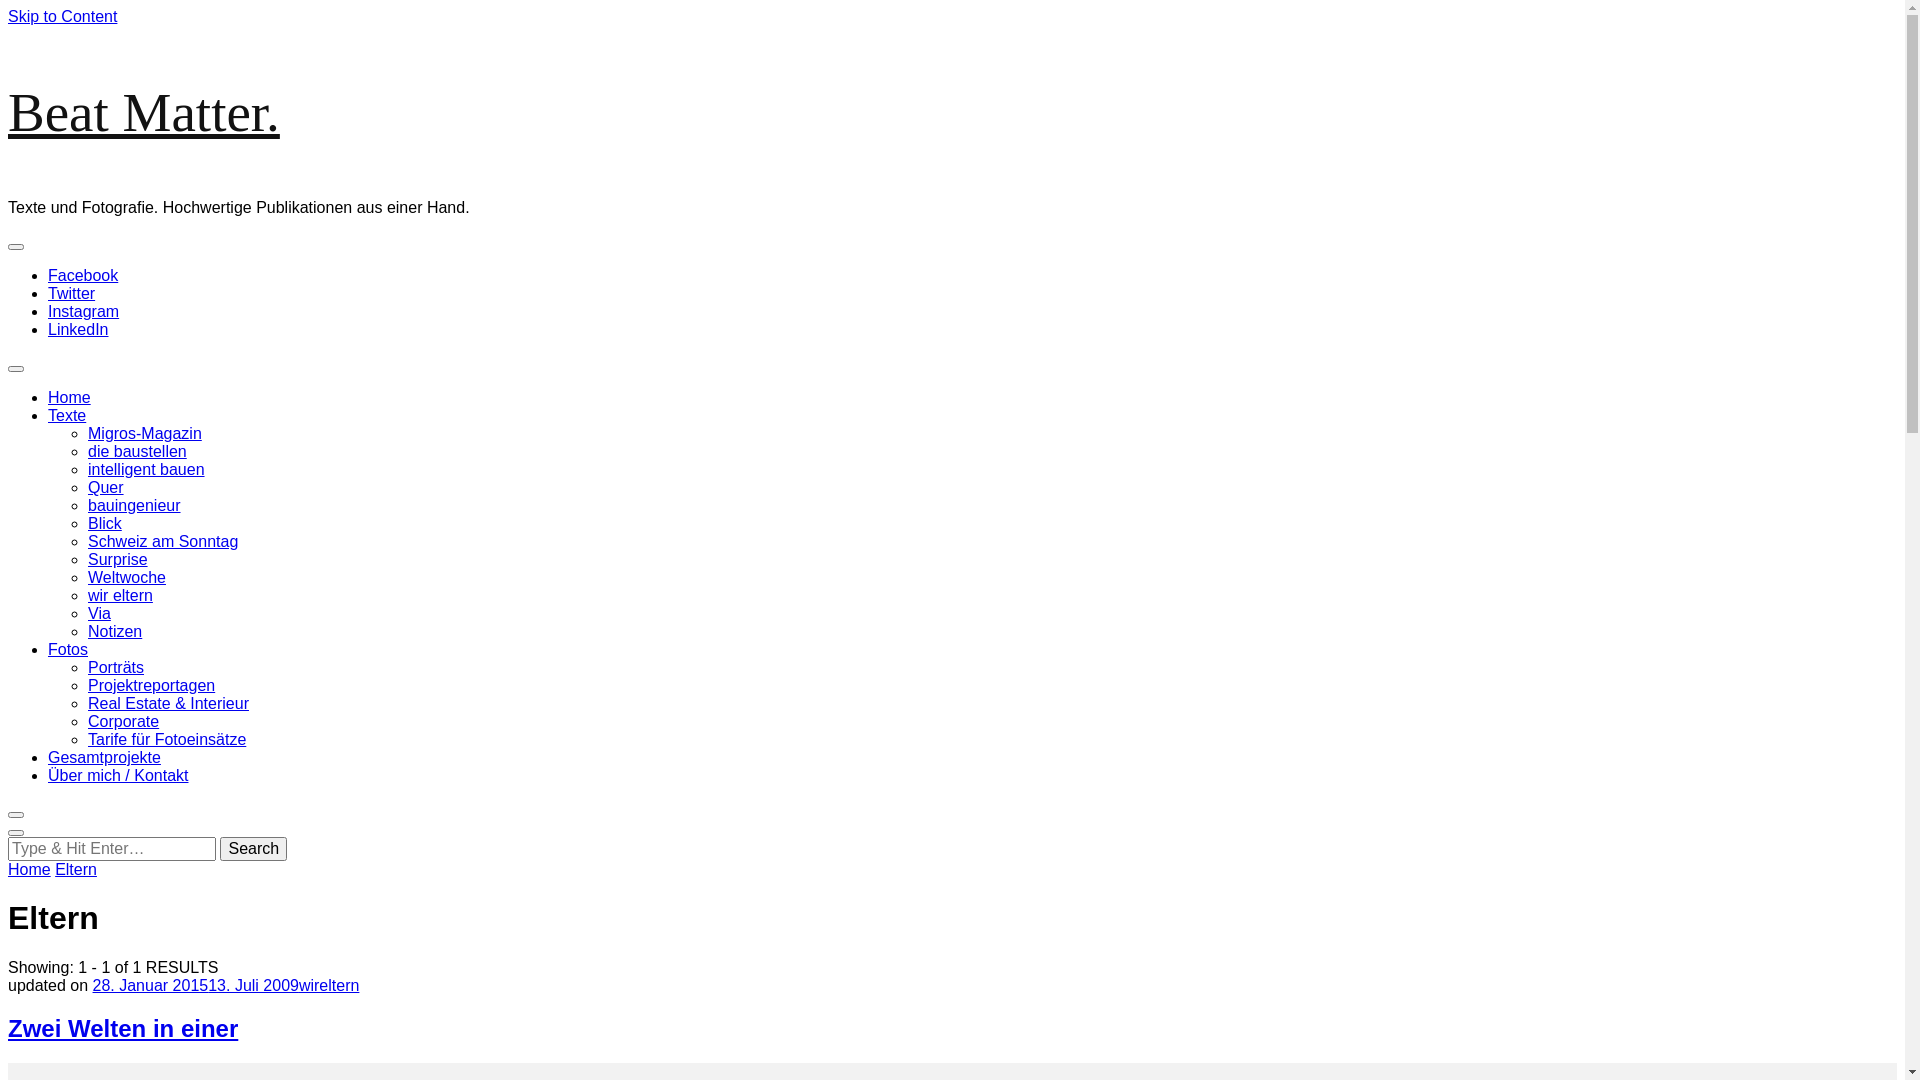  I want to click on wir eltern, so click(120, 596).